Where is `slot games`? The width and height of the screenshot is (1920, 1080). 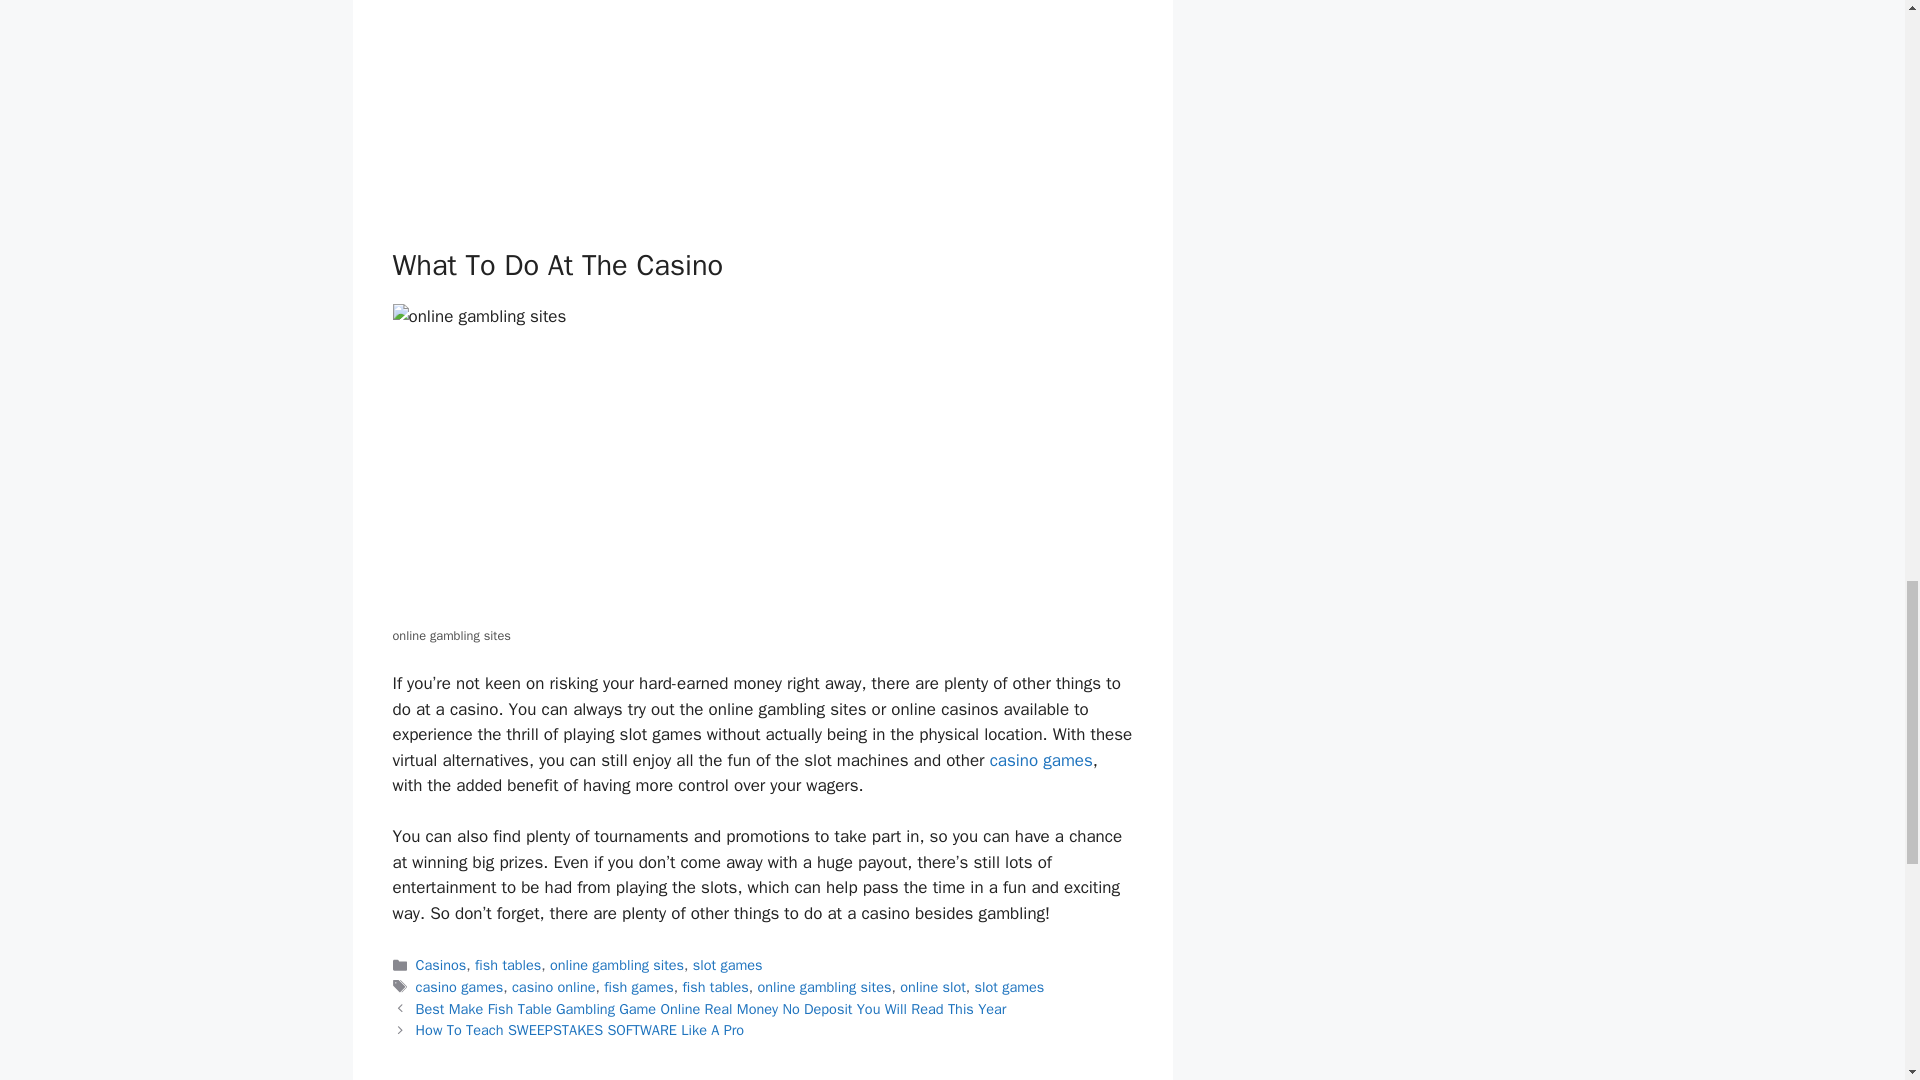
slot games is located at coordinates (1010, 986).